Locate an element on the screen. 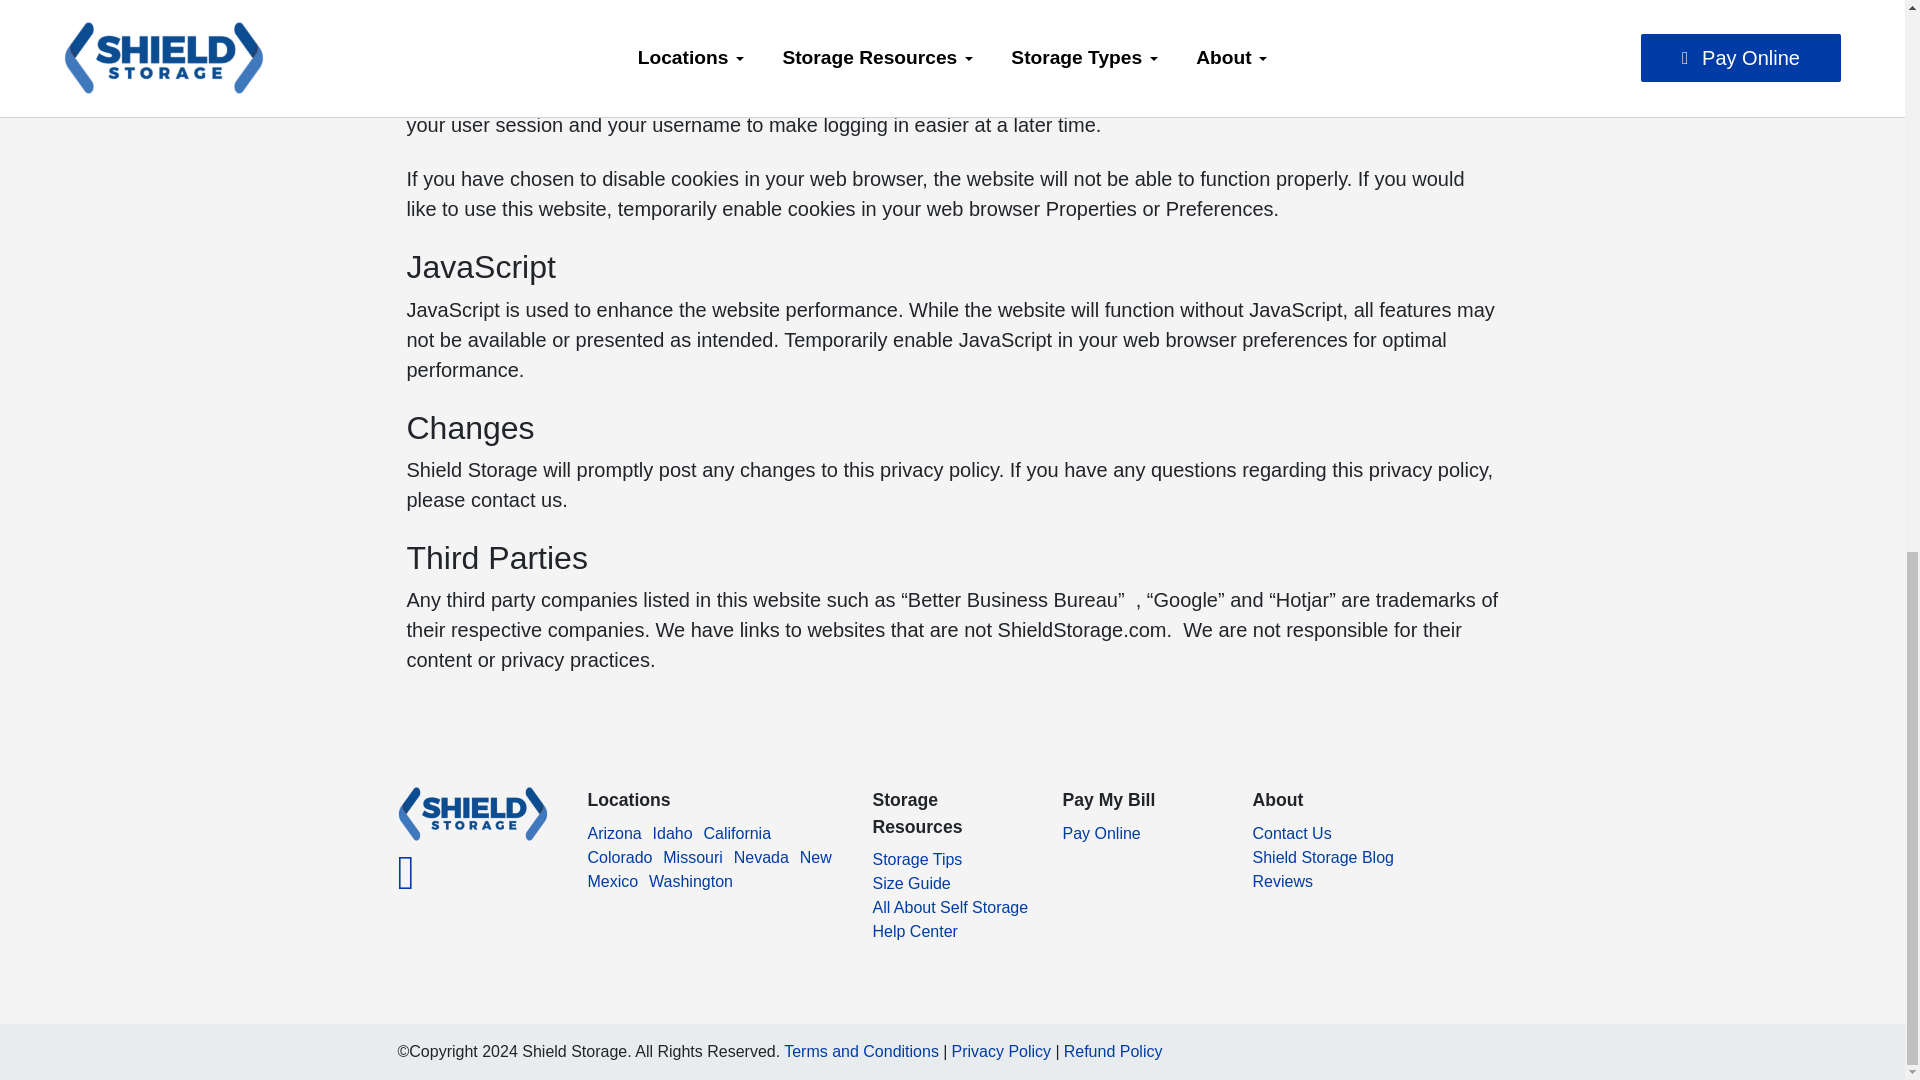 This screenshot has width=1920, height=1080. Idaho is located at coordinates (672, 834).